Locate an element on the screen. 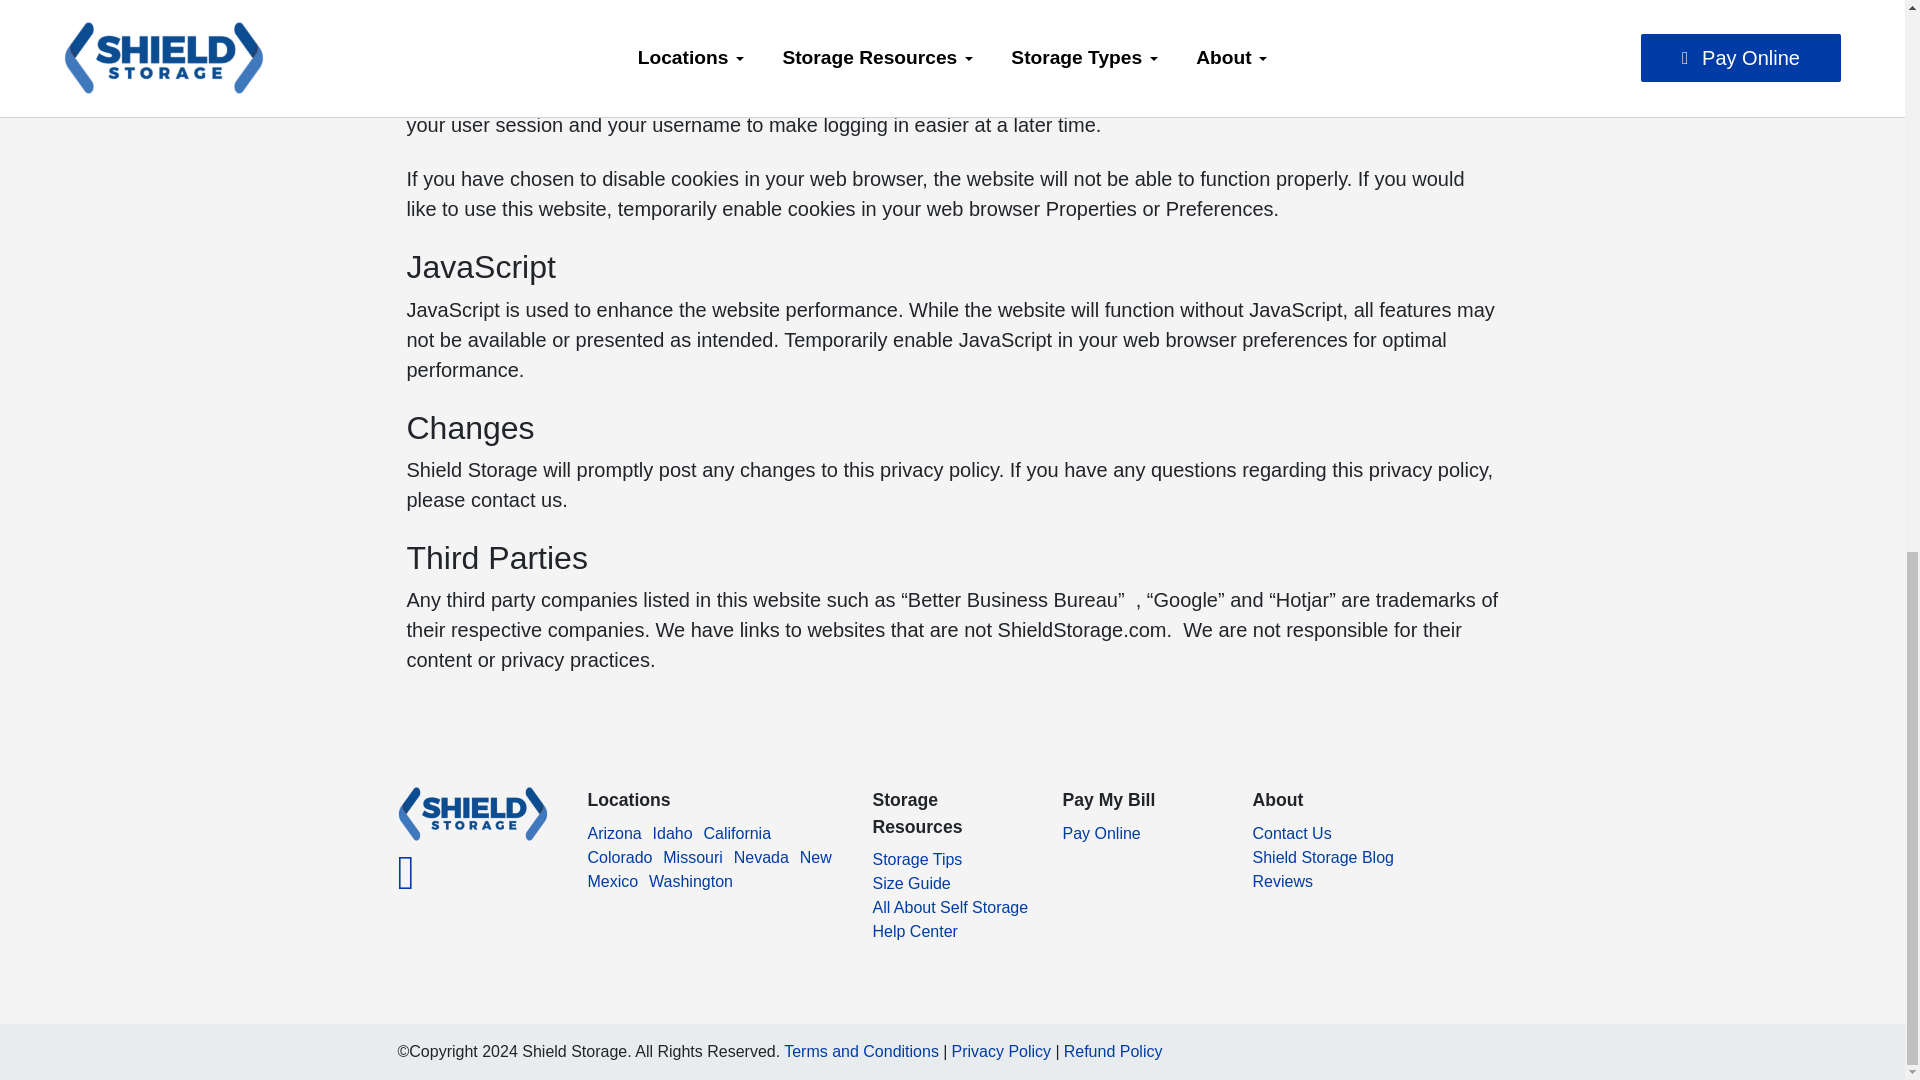 This screenshot has width=1920, height=1080. Idaho is located at coordinates (672, 834).